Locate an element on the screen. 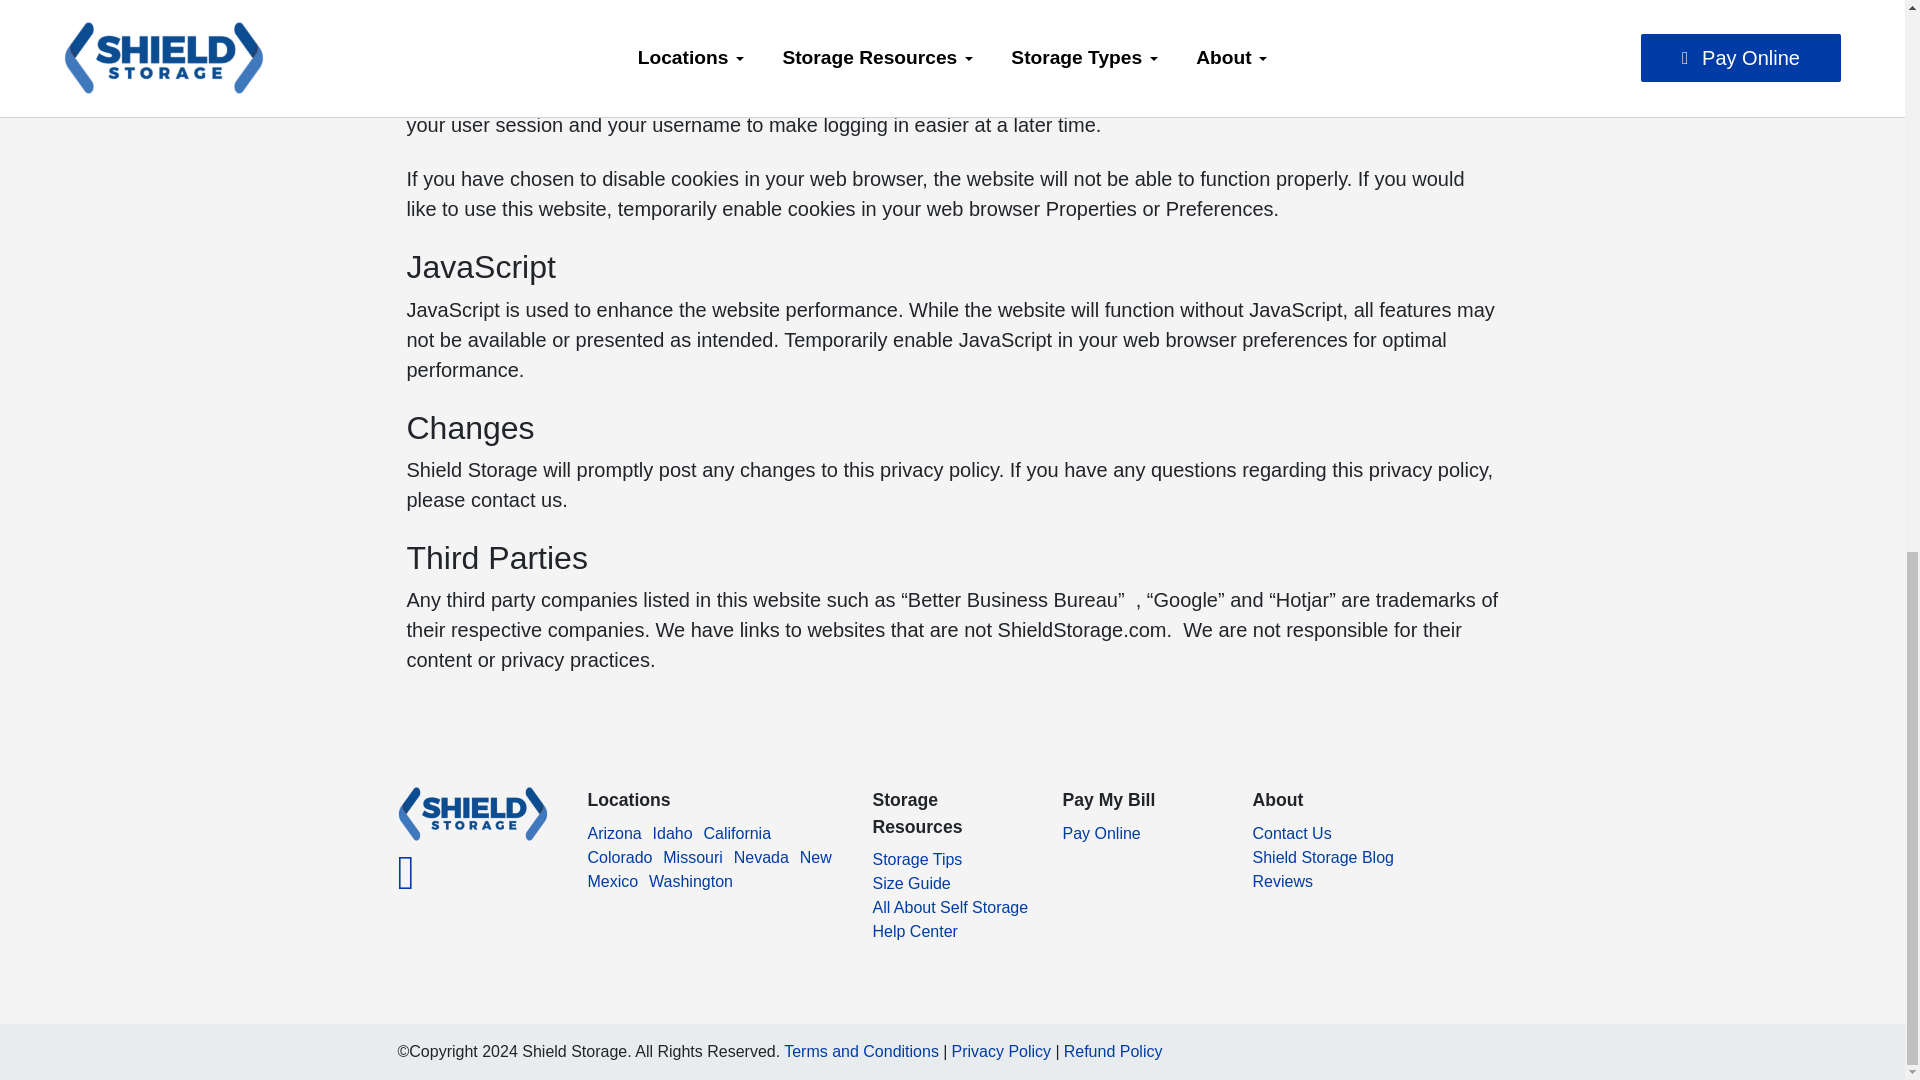 This screenshot has width=1920, height=1080. Idaho is located at coordinates (672, 834).